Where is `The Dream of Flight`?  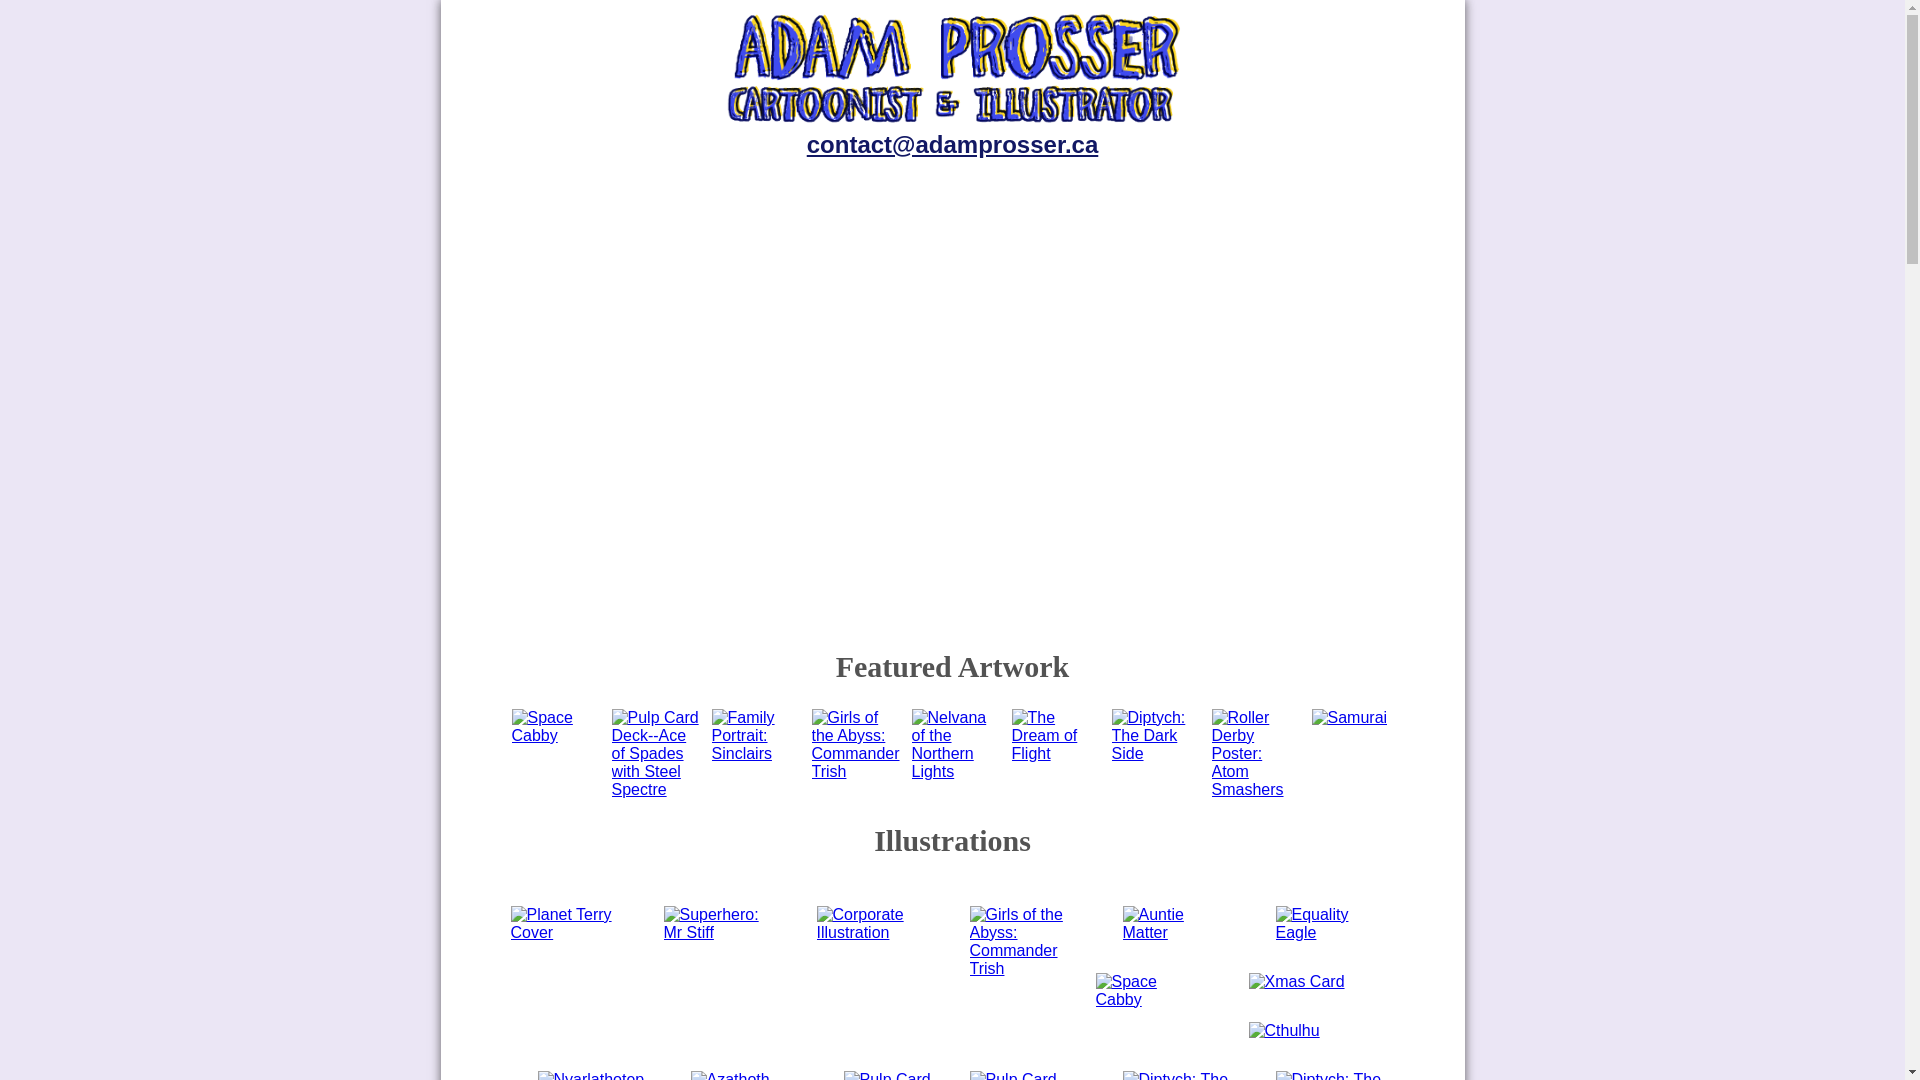 The Dream of Flight is located at coordinates (1058, 736).